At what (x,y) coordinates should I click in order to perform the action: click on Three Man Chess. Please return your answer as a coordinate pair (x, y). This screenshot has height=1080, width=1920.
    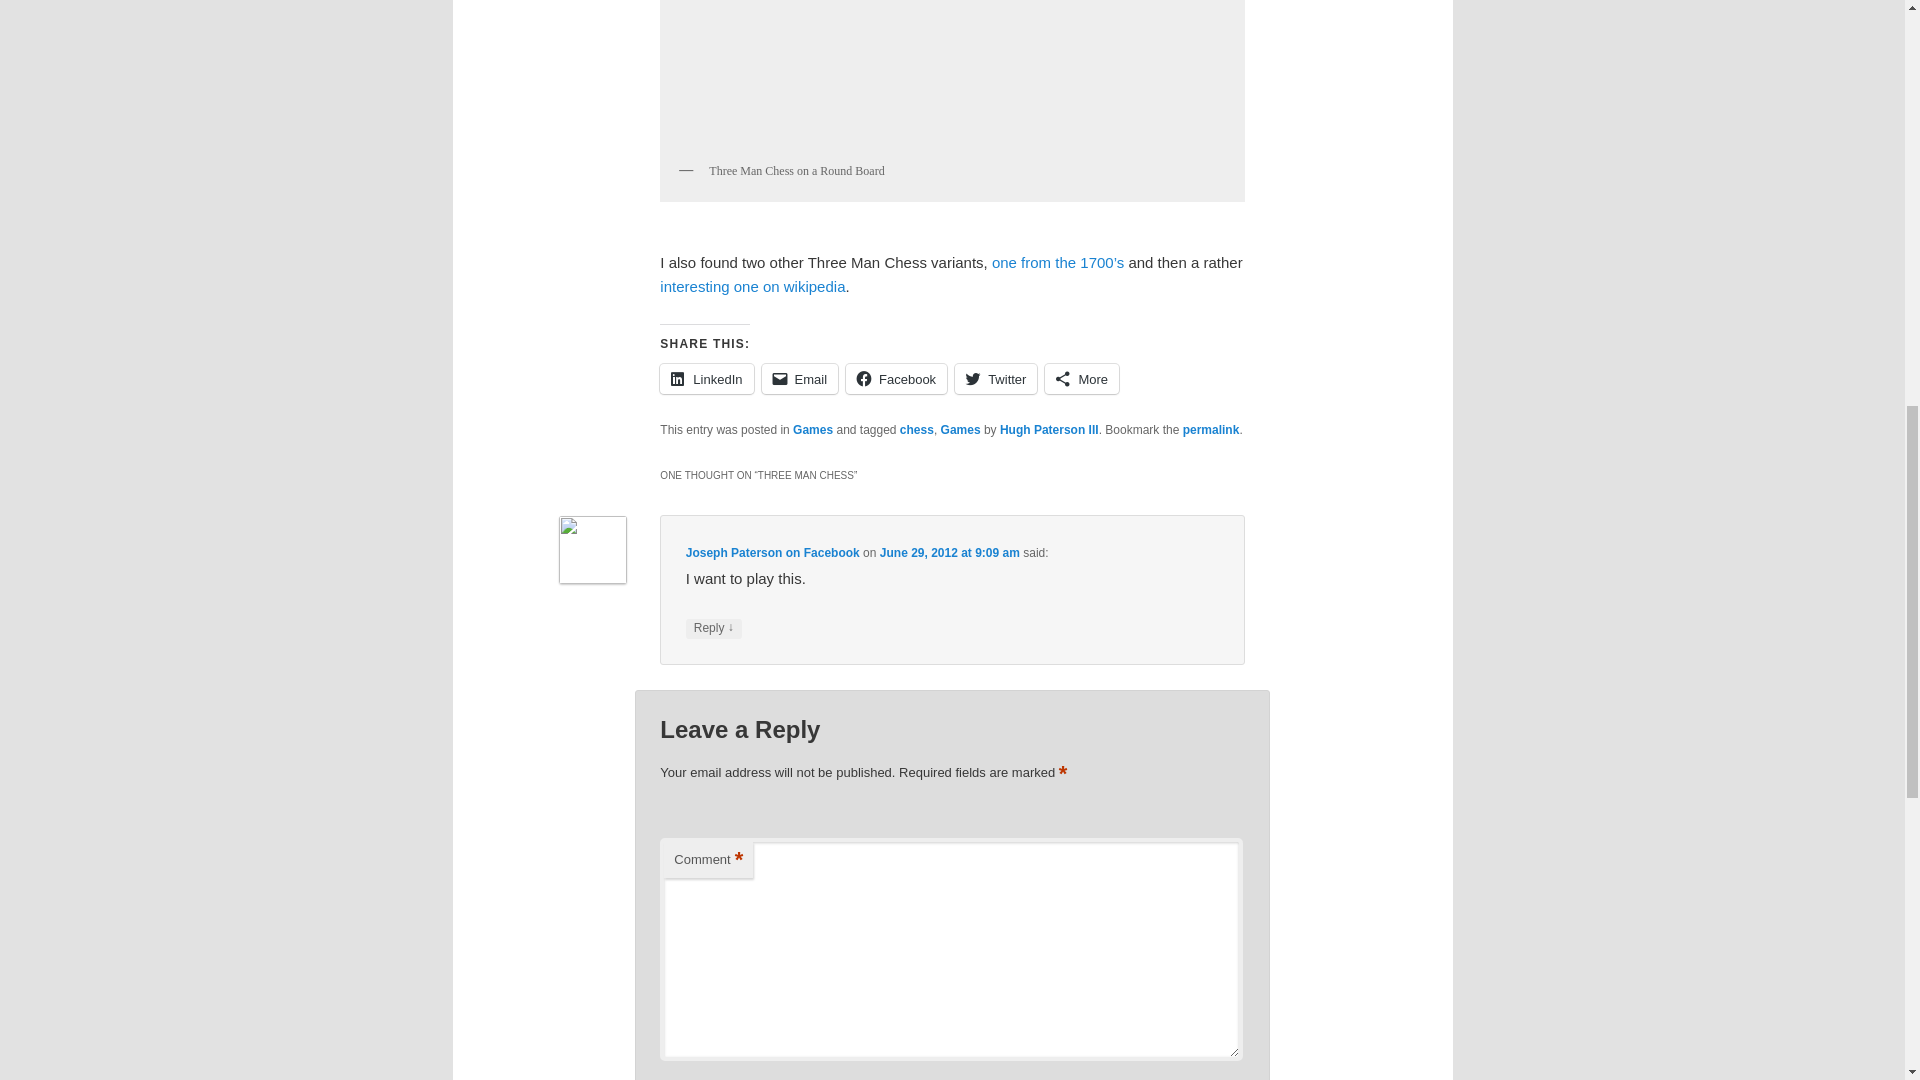
    Looking at the image, I should click on (951, 76).